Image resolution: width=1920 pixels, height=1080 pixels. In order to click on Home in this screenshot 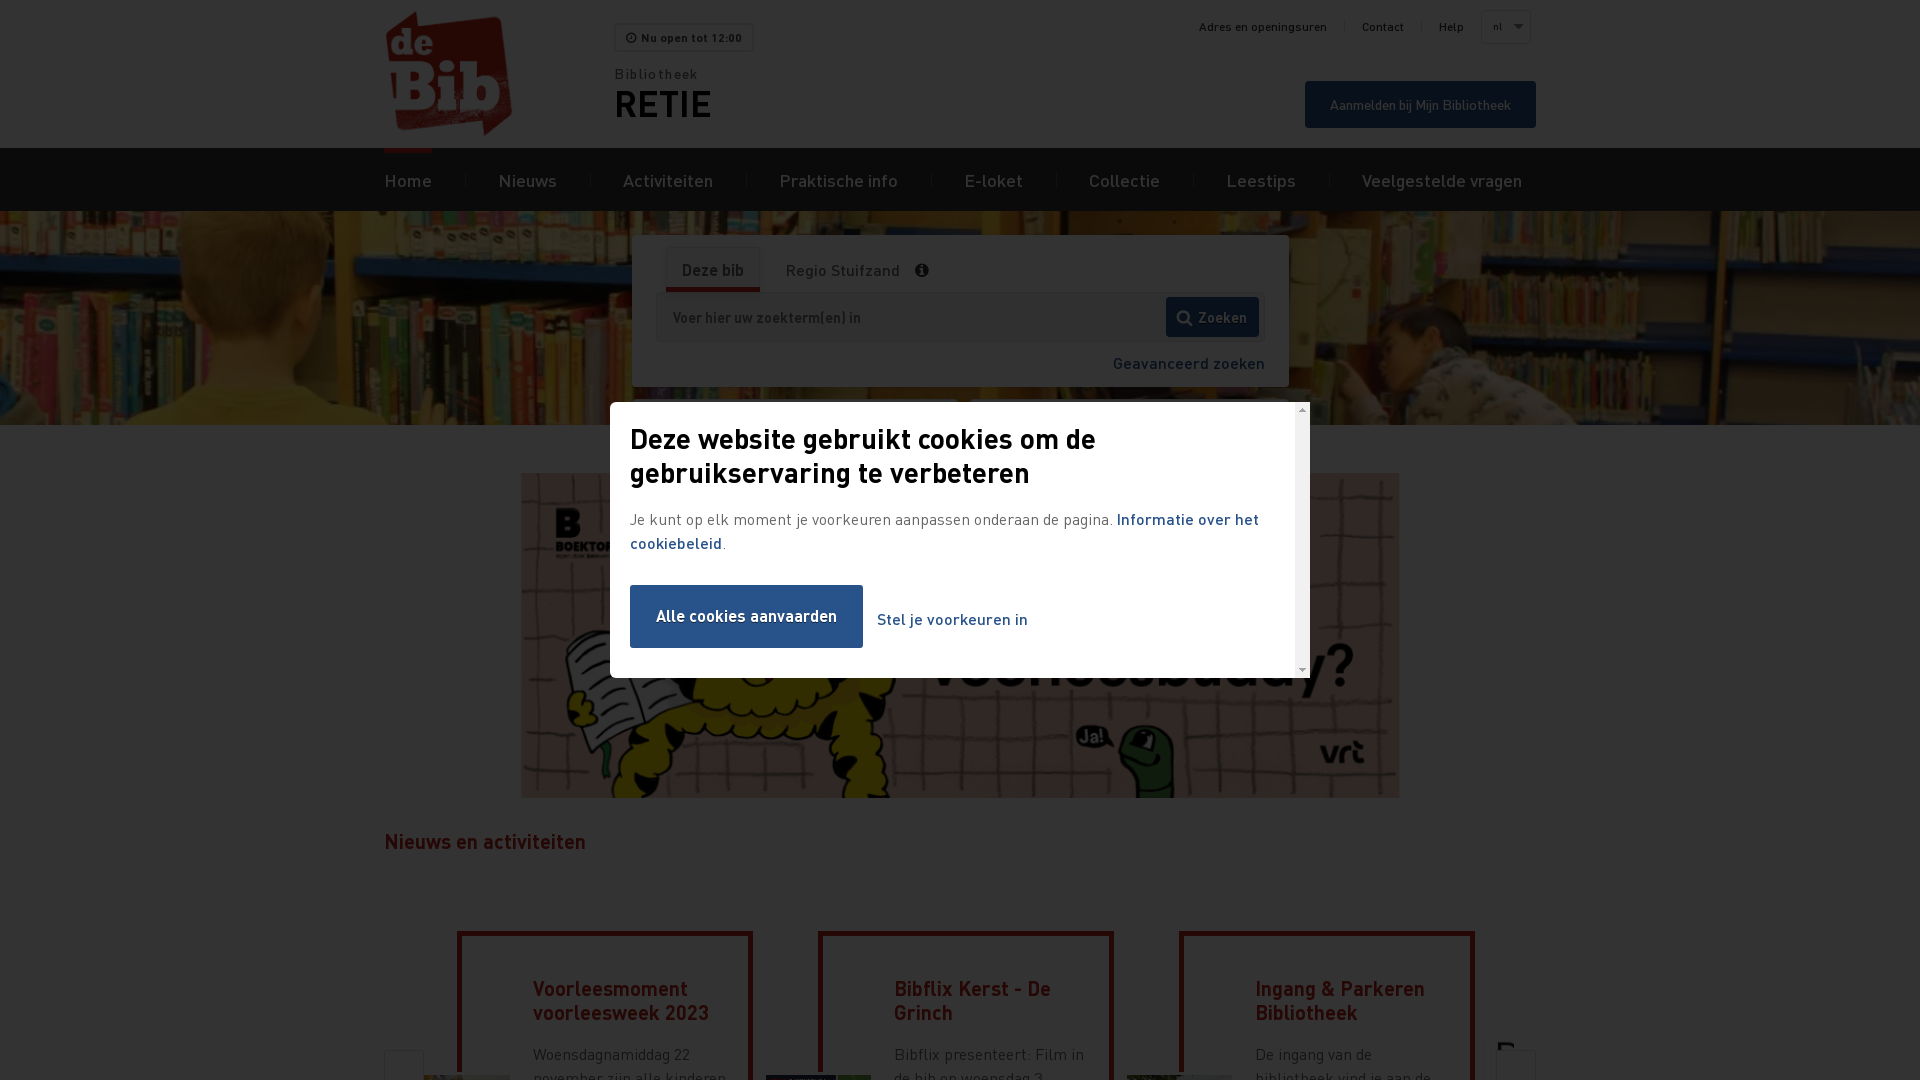, I will do `click(499, 74)`.